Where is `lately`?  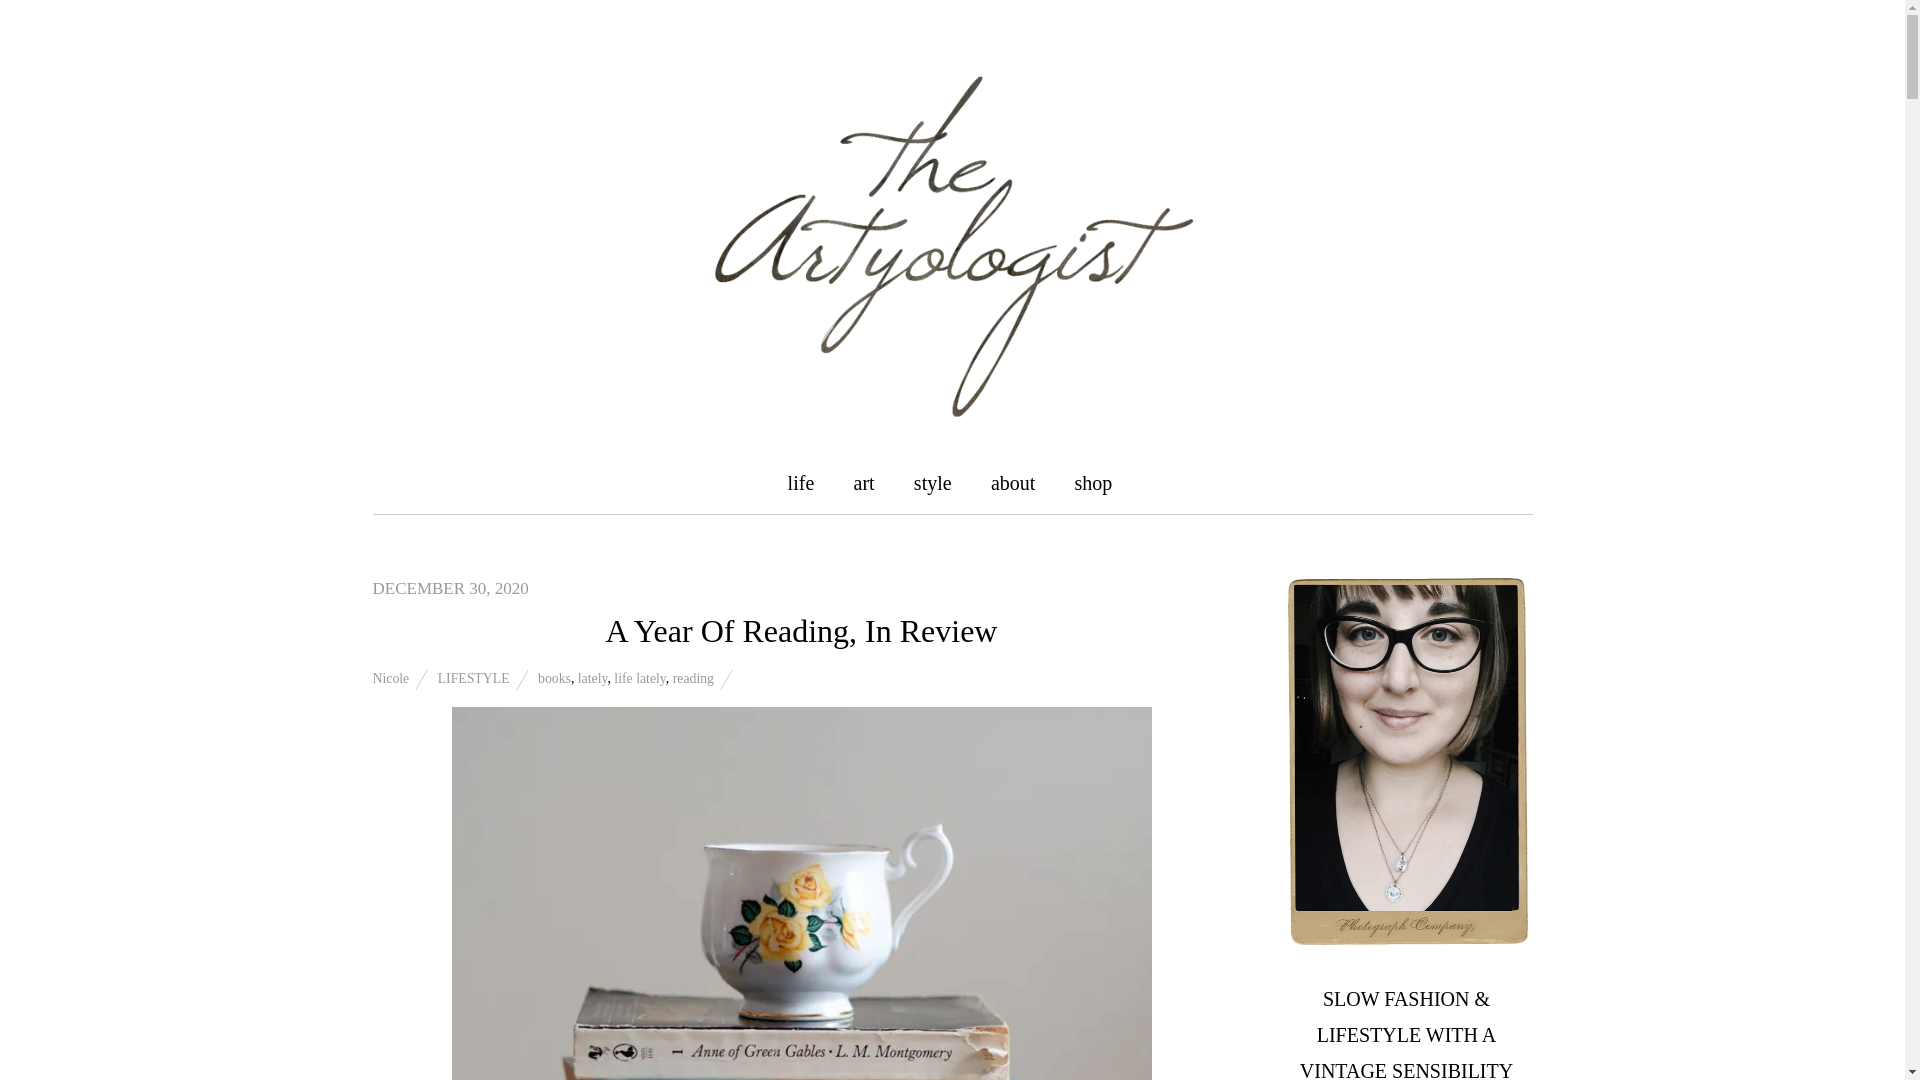
lately is located at coordinates (592, 678).